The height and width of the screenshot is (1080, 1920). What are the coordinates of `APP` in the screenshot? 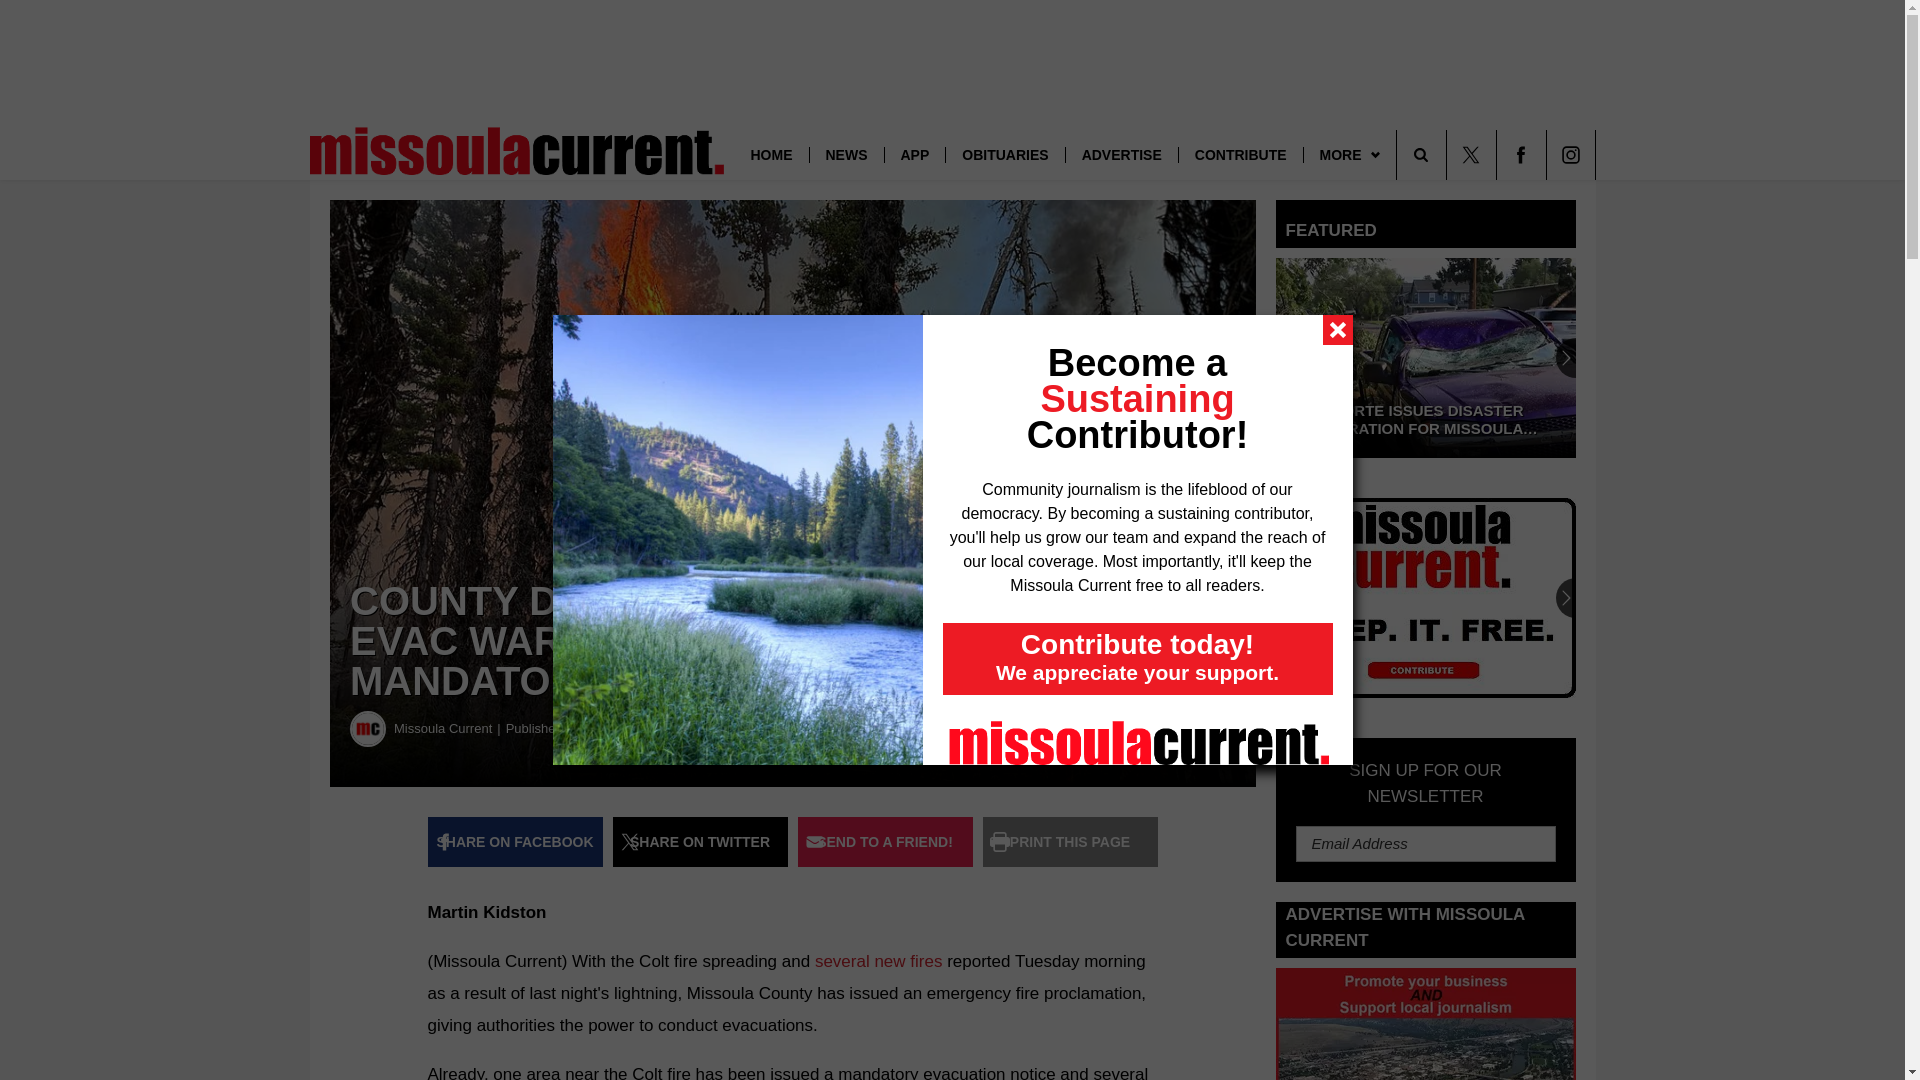 It's located at (914, 154).